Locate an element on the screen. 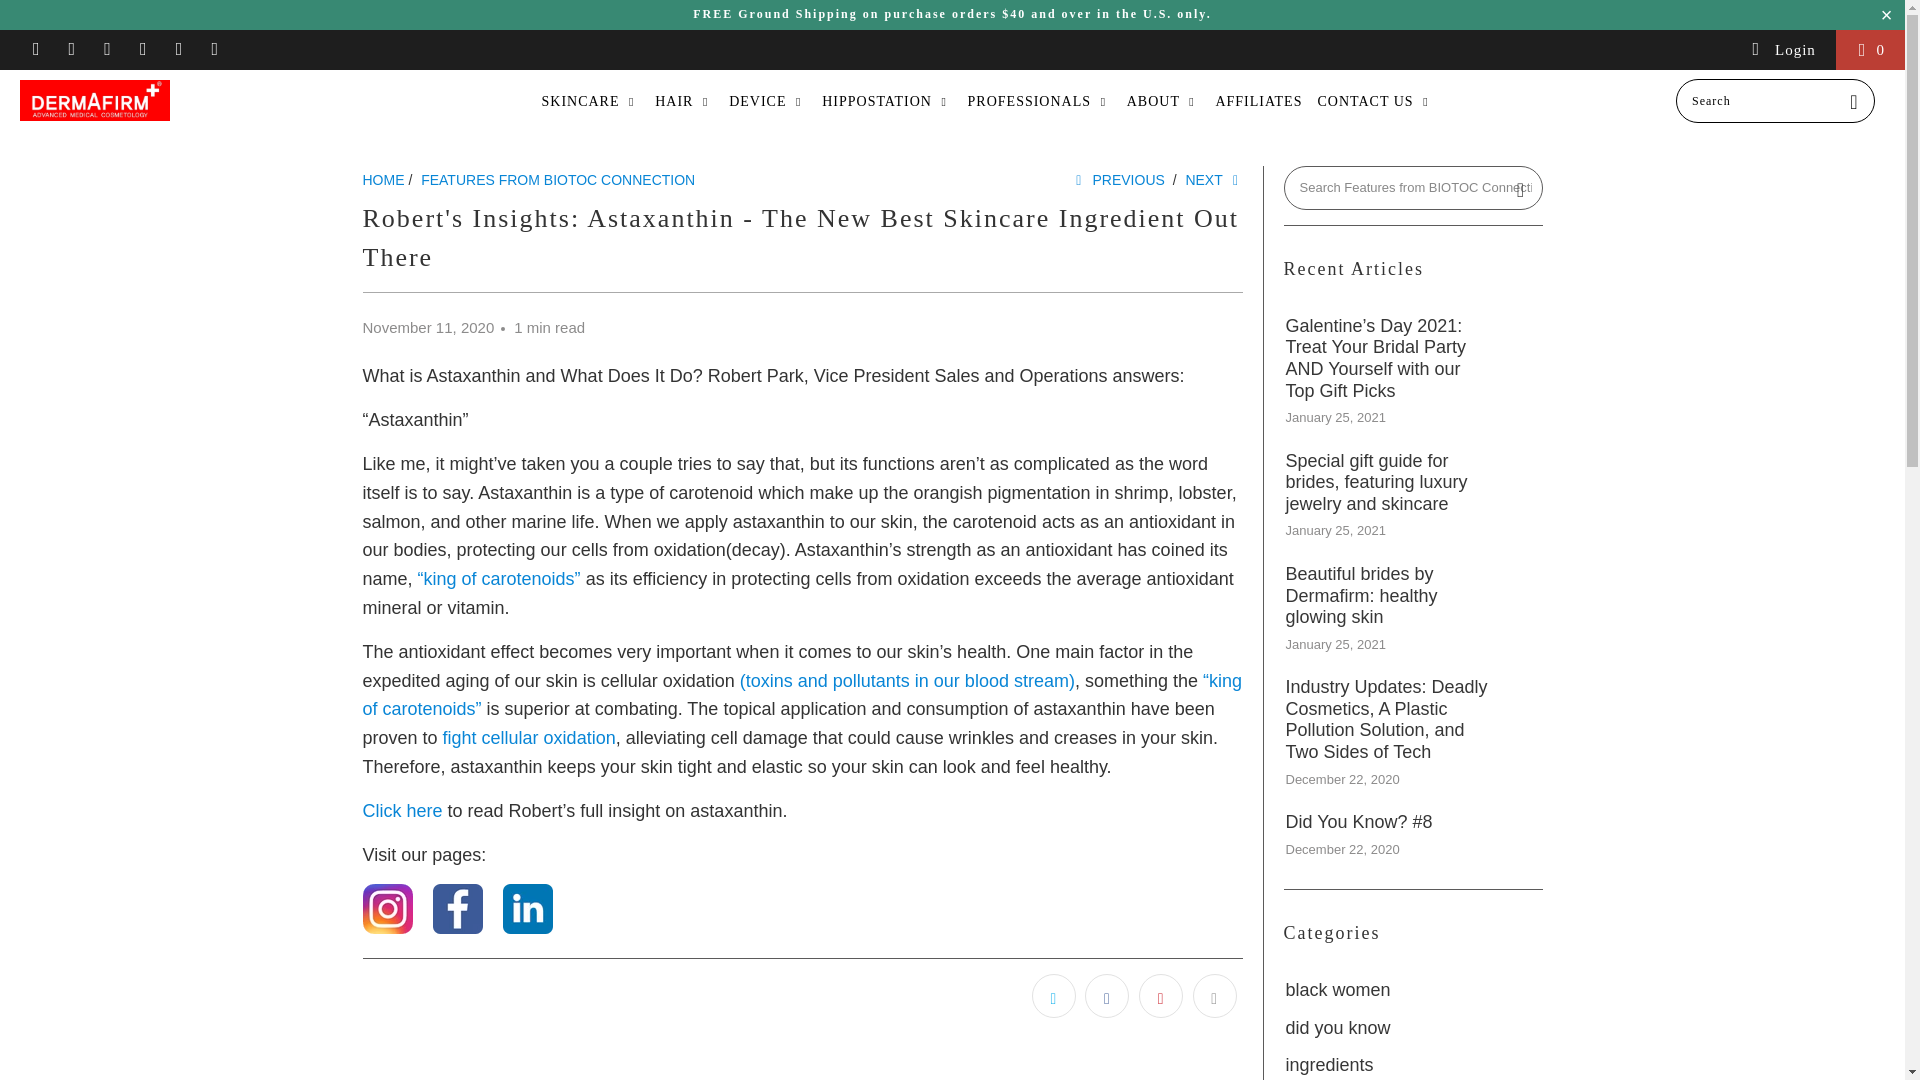 Image resolution: width=1920 pixels, height=1080 pixels. BIOTOC USA LinkedIn Page is located at coordinates (528, 928).